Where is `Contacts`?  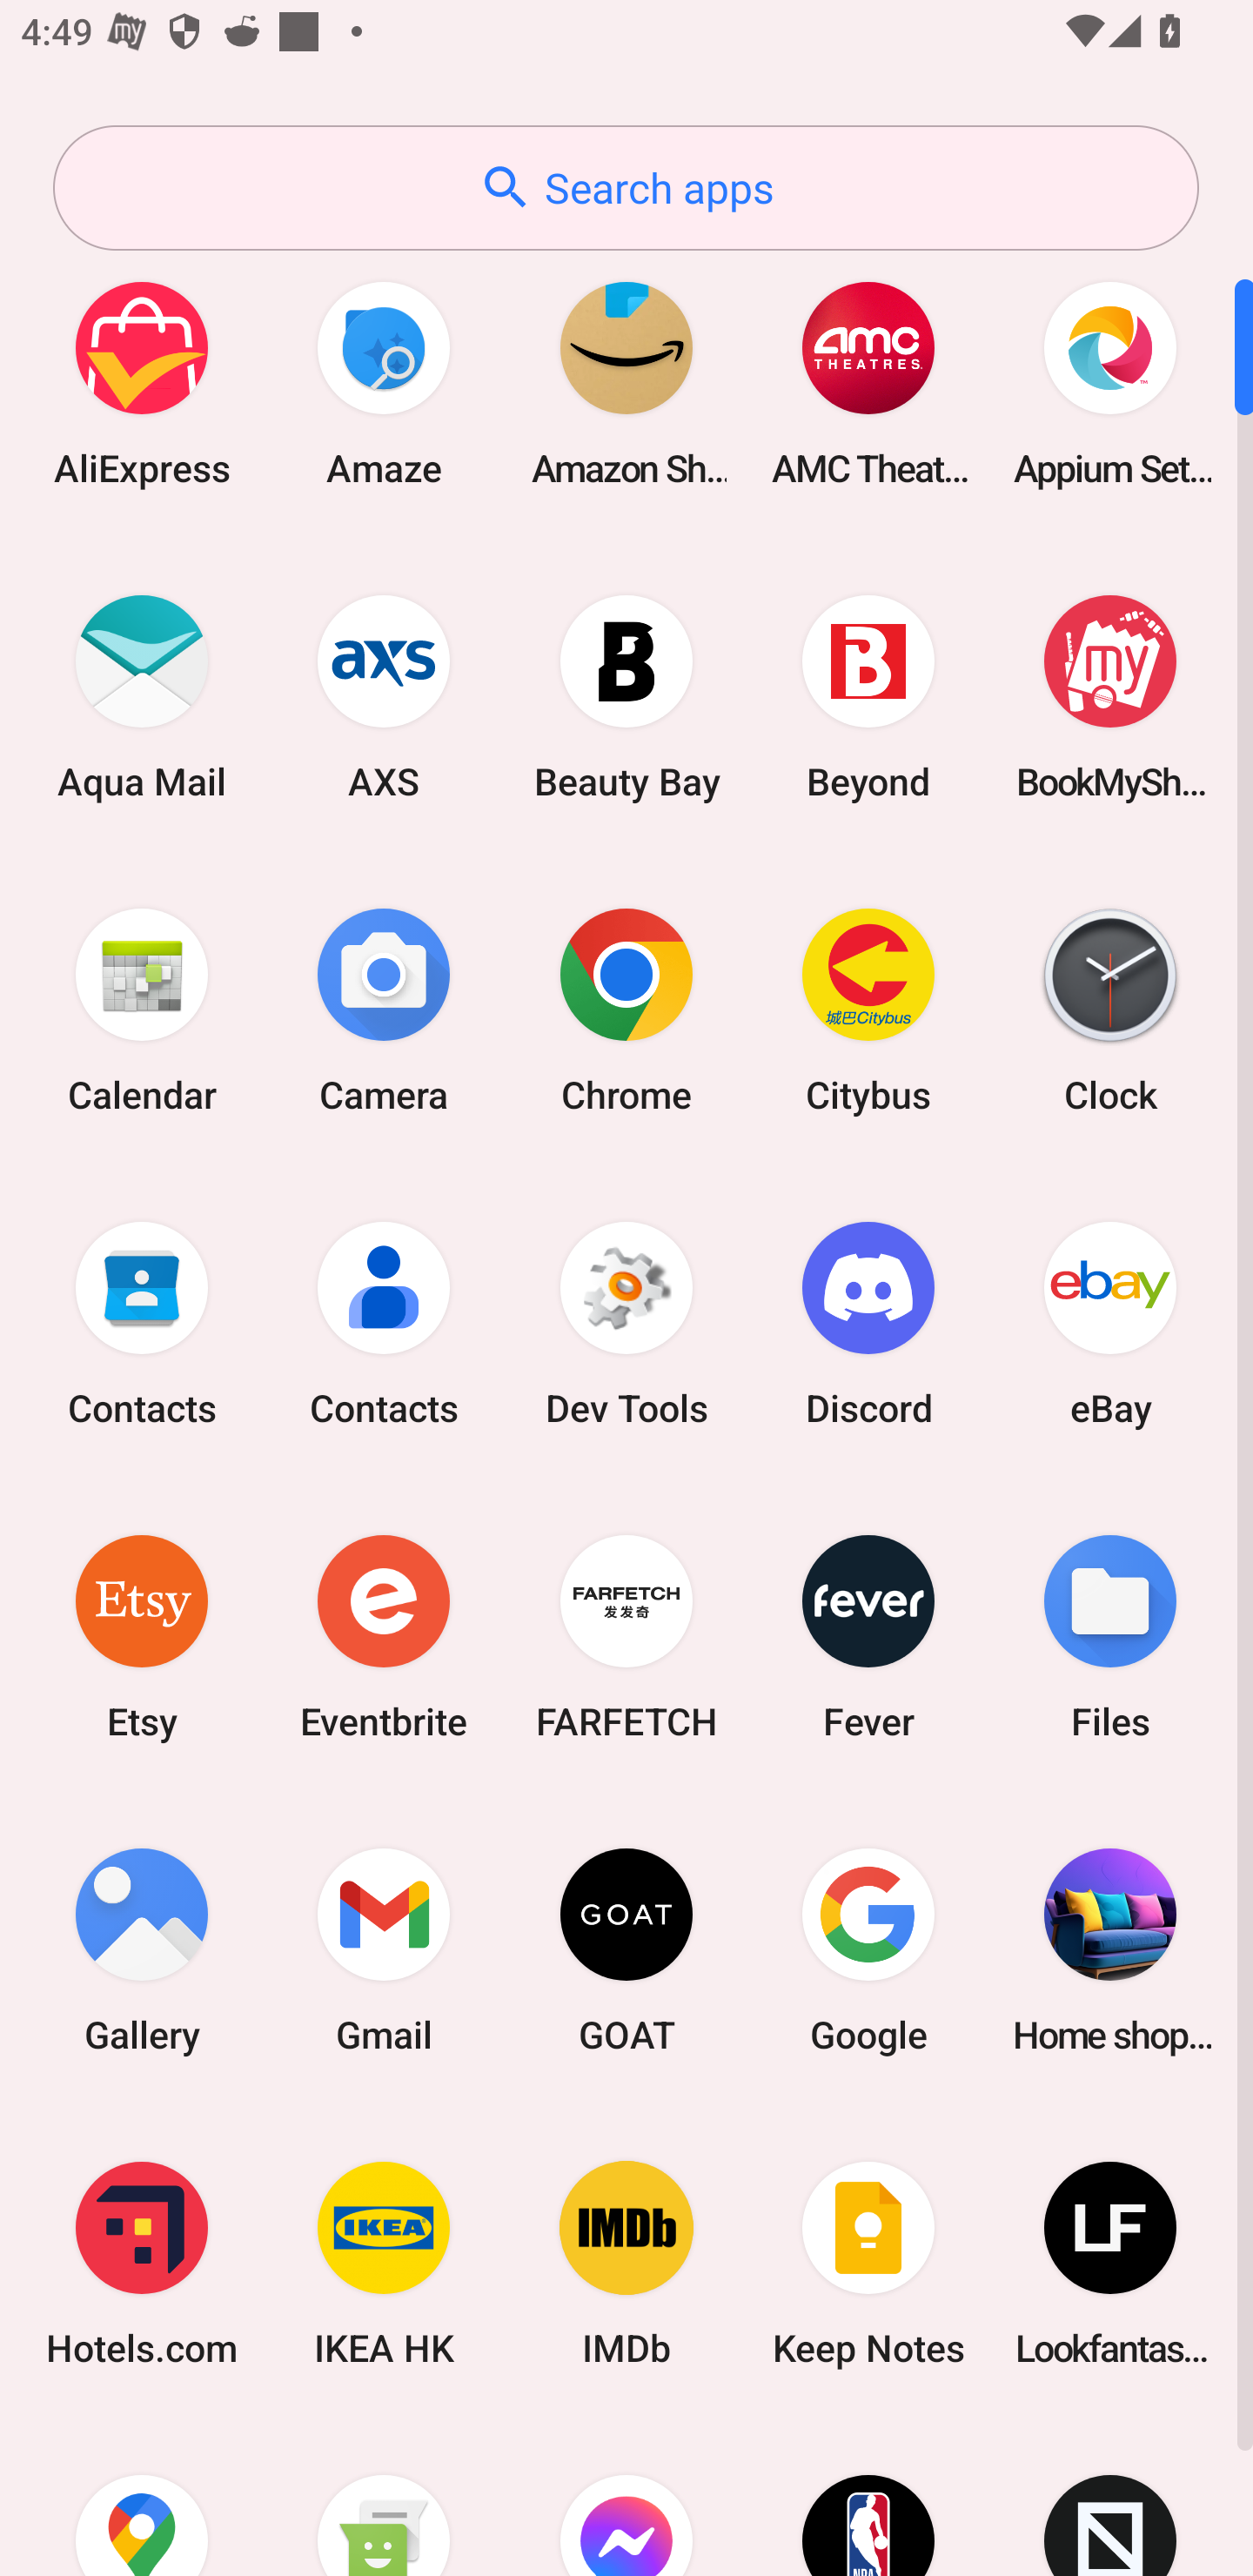 Contacts is located at coordinates (142, 1323).